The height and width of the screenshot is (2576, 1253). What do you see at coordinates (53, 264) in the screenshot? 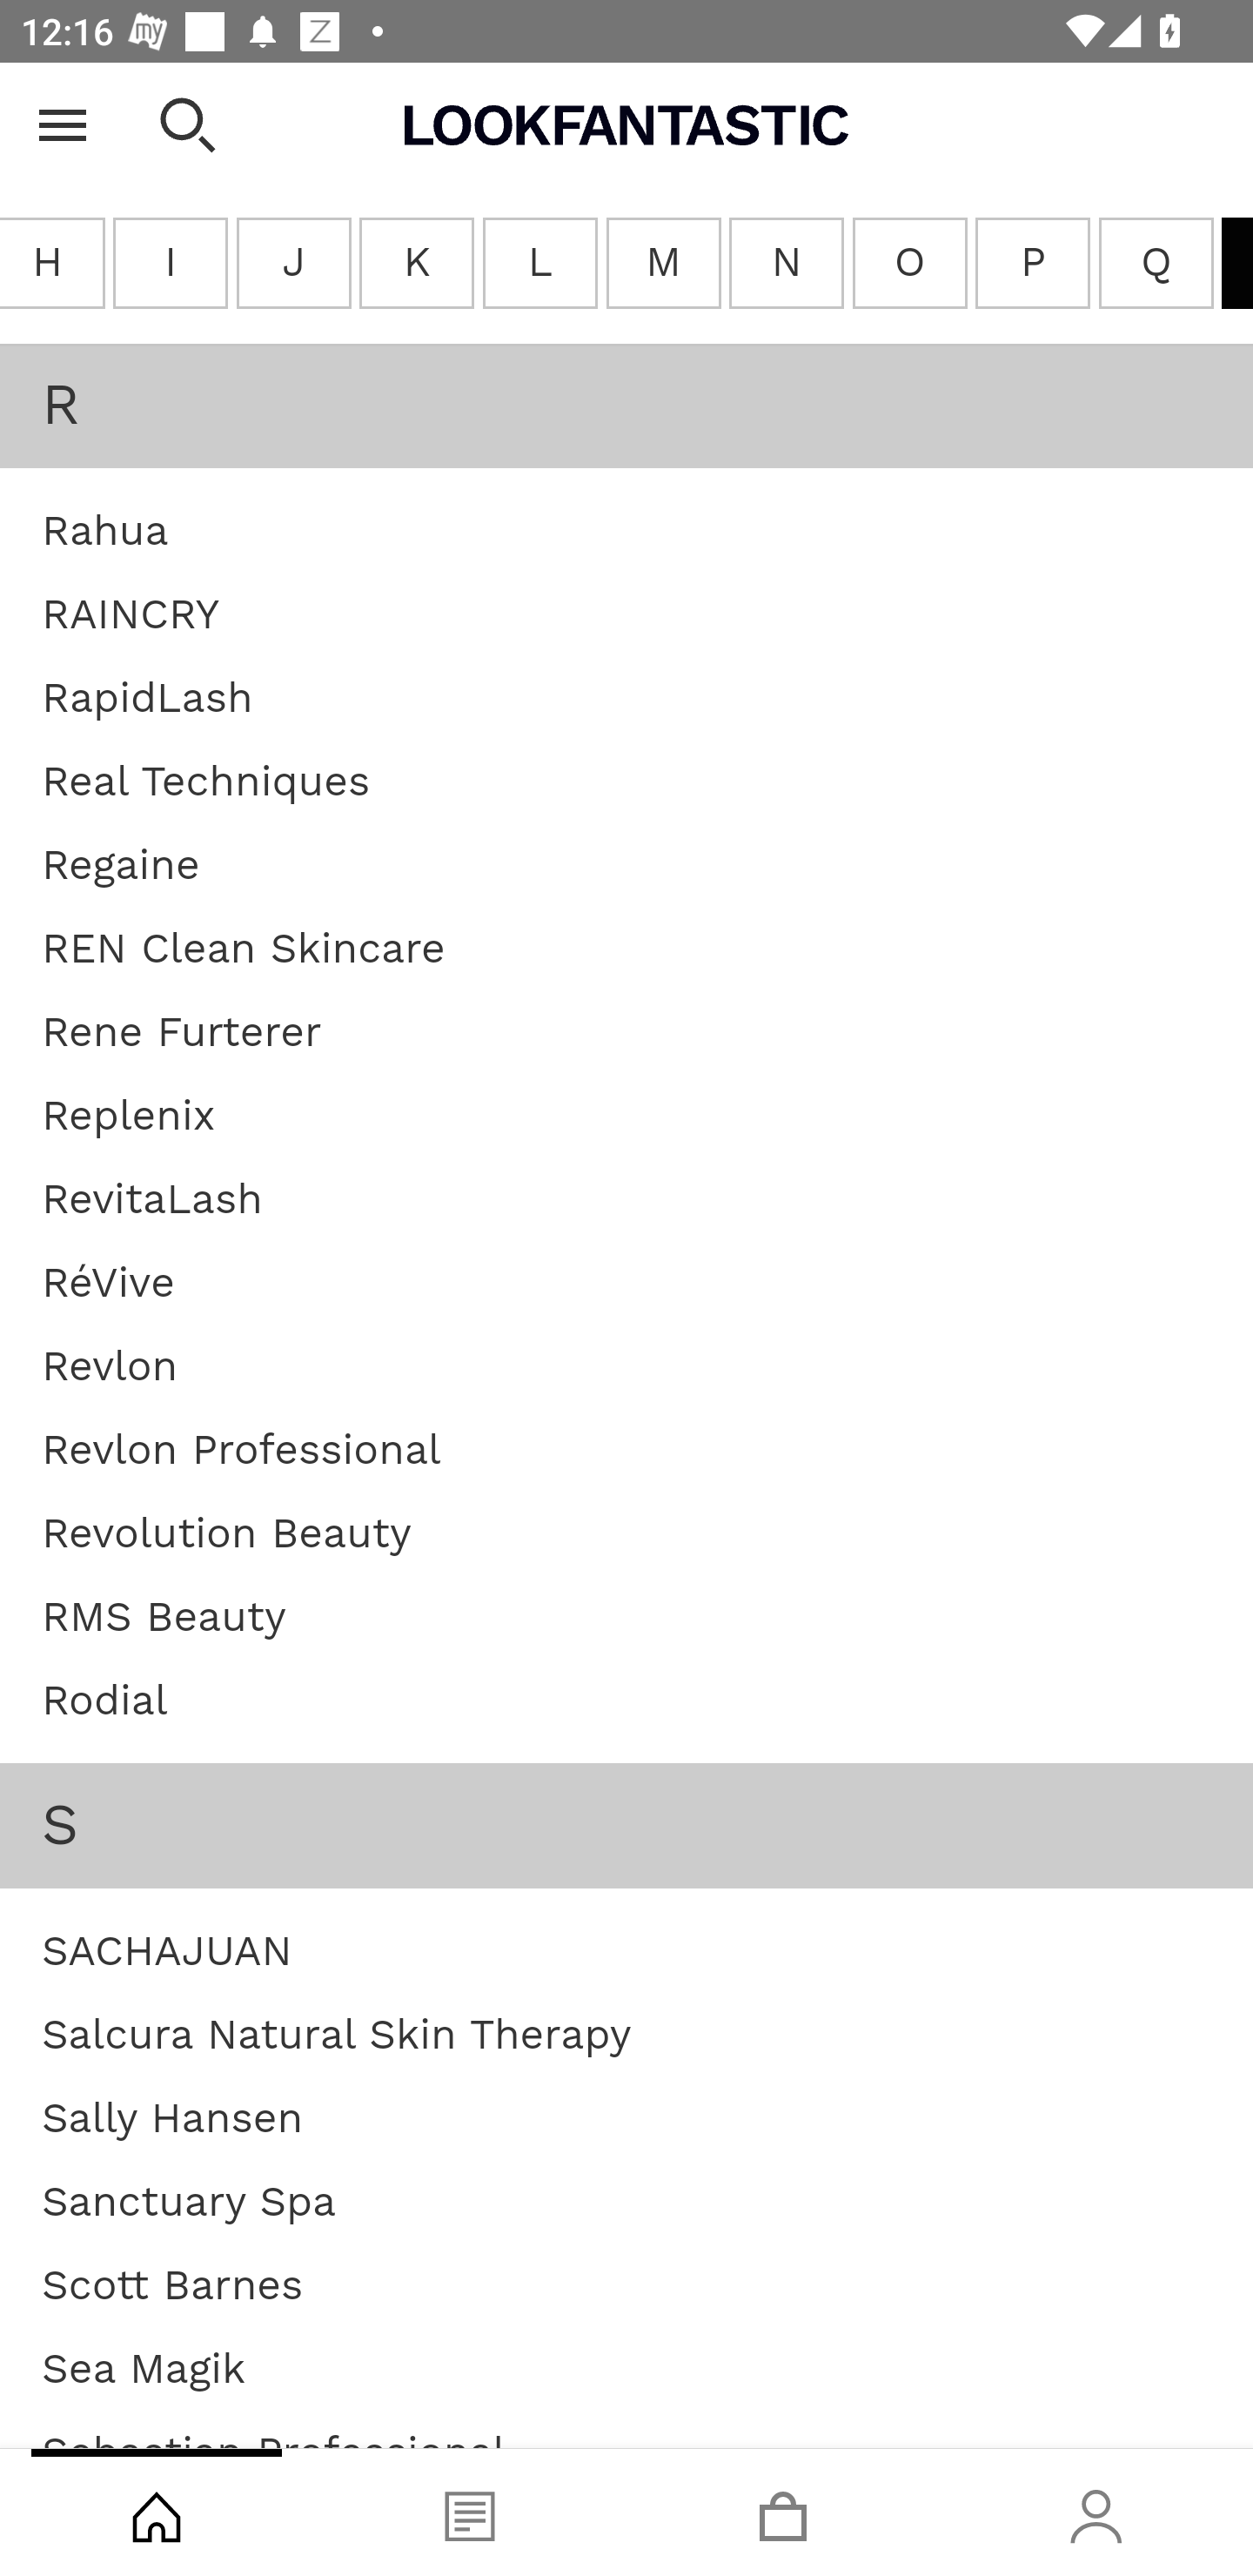
I see `H` at bounding box center [53, 264].